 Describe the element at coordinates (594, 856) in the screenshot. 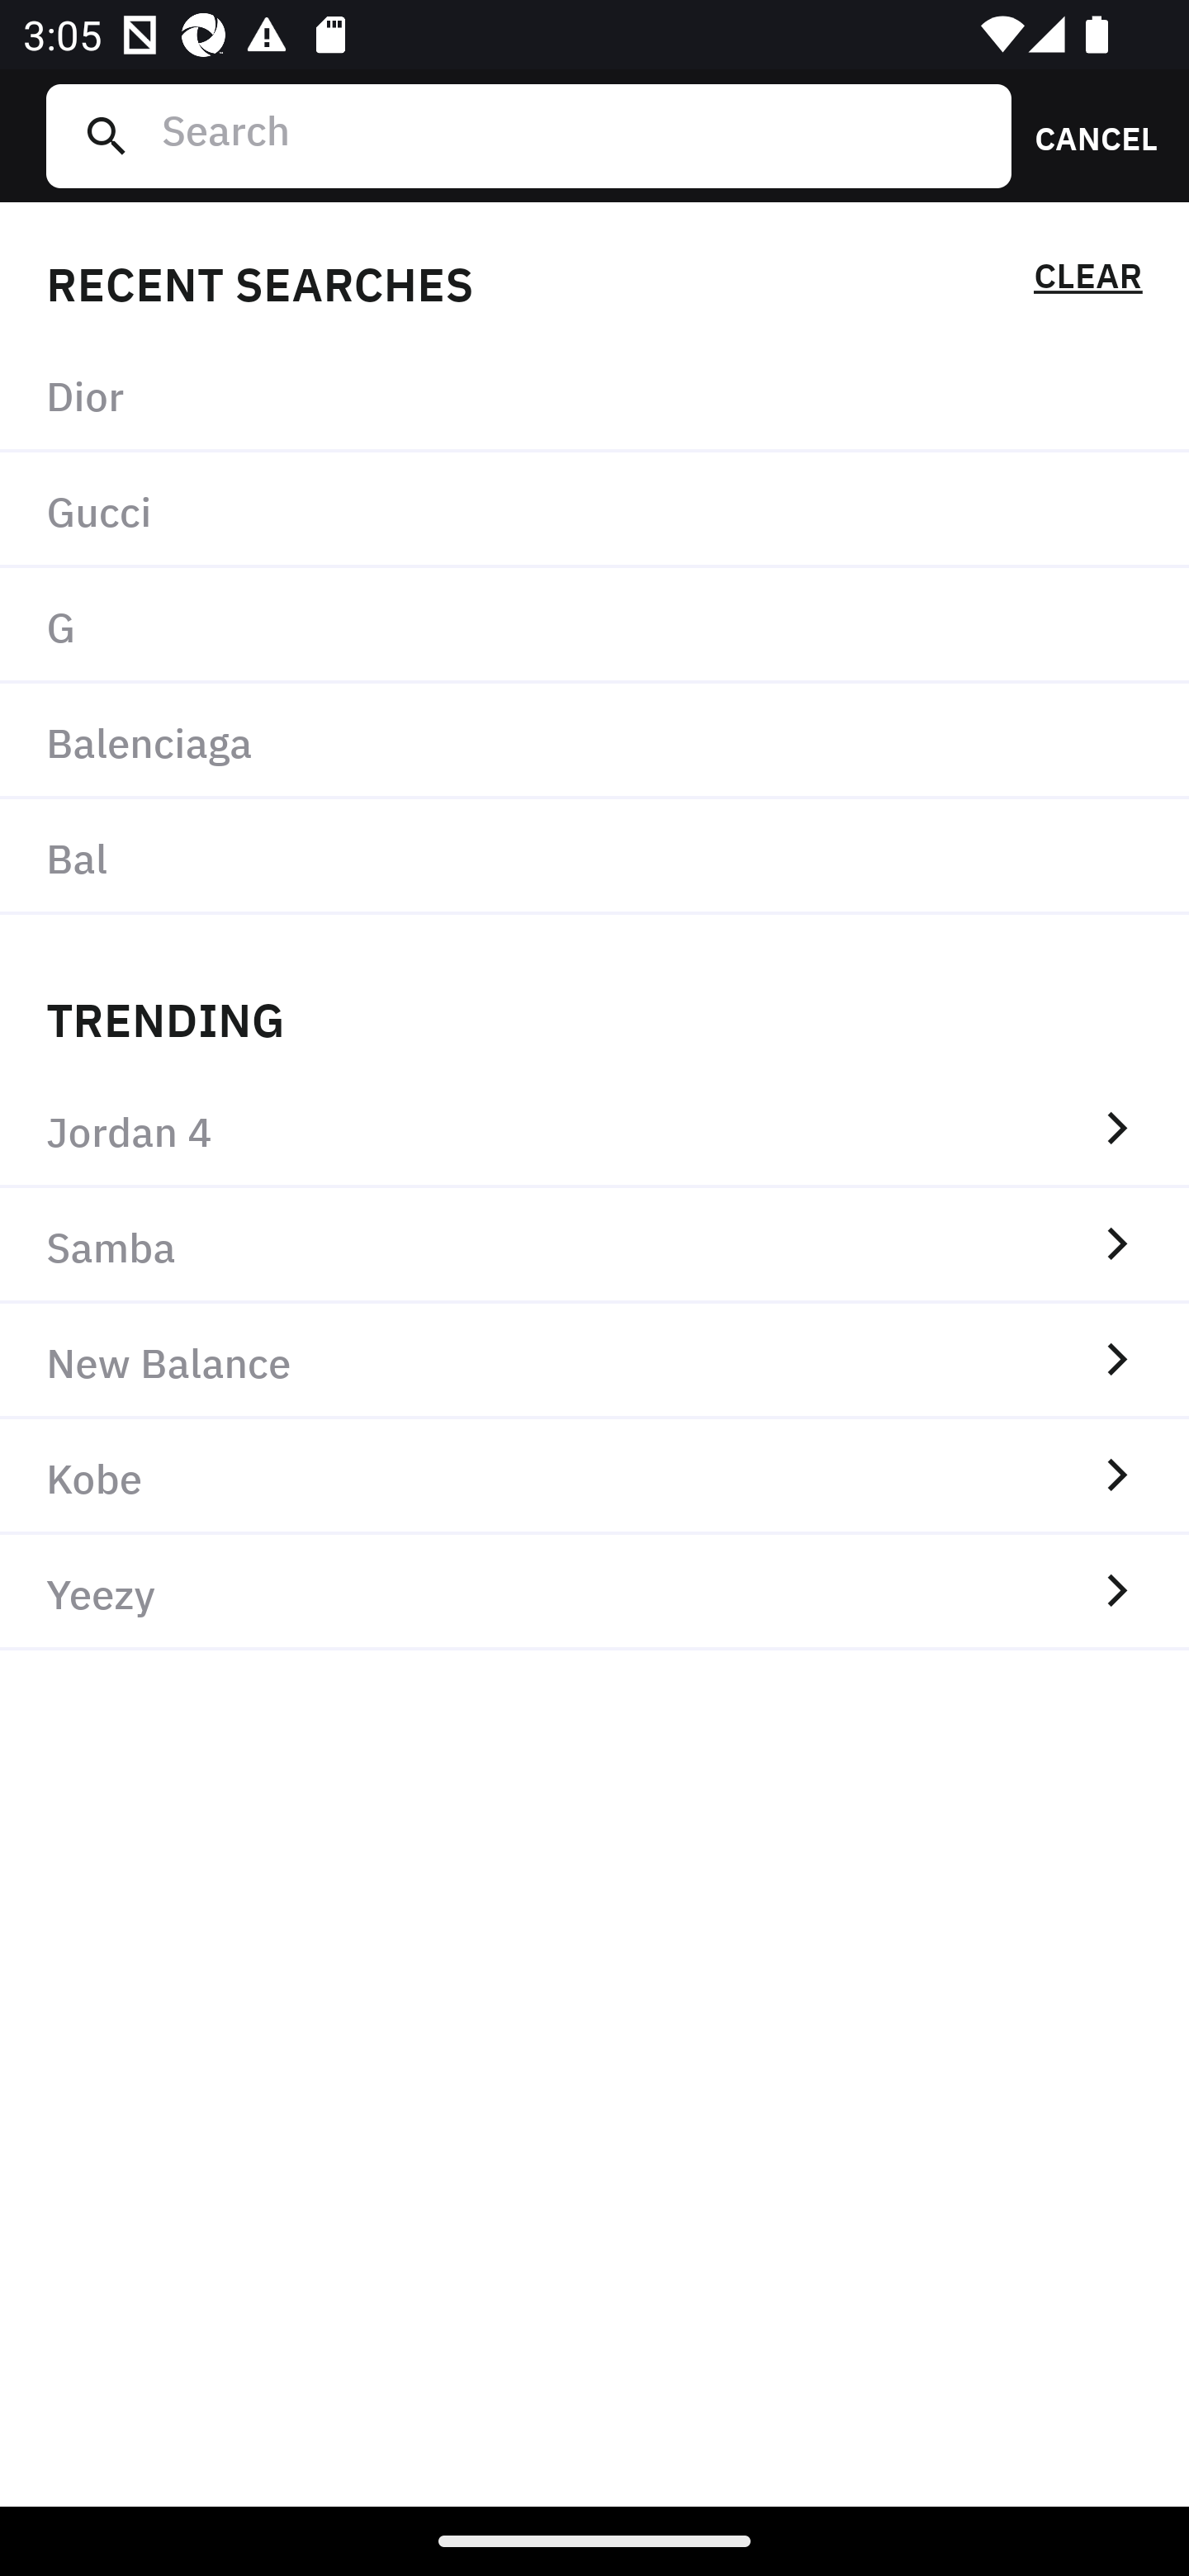

I see `Bal` at that location.